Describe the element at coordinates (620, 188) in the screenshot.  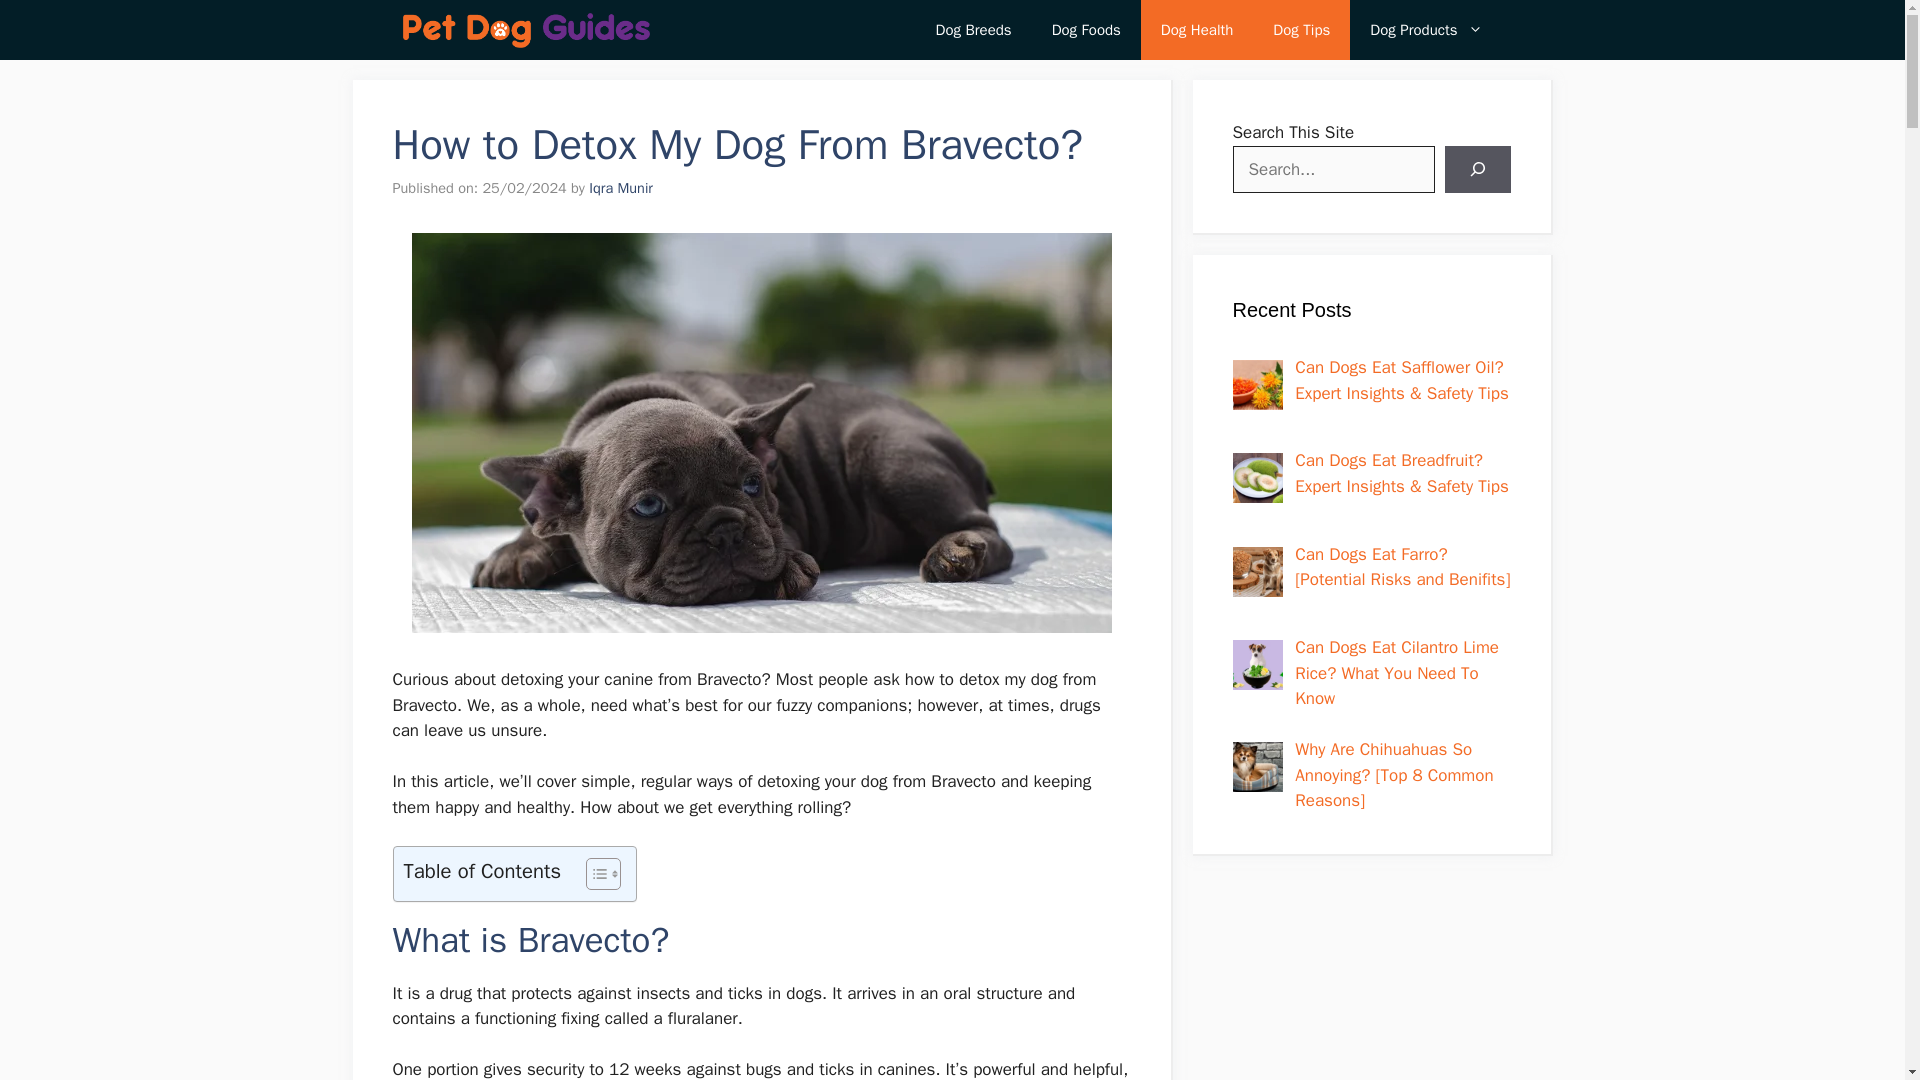
I see `View all posts by Iqra Munir` at that location.